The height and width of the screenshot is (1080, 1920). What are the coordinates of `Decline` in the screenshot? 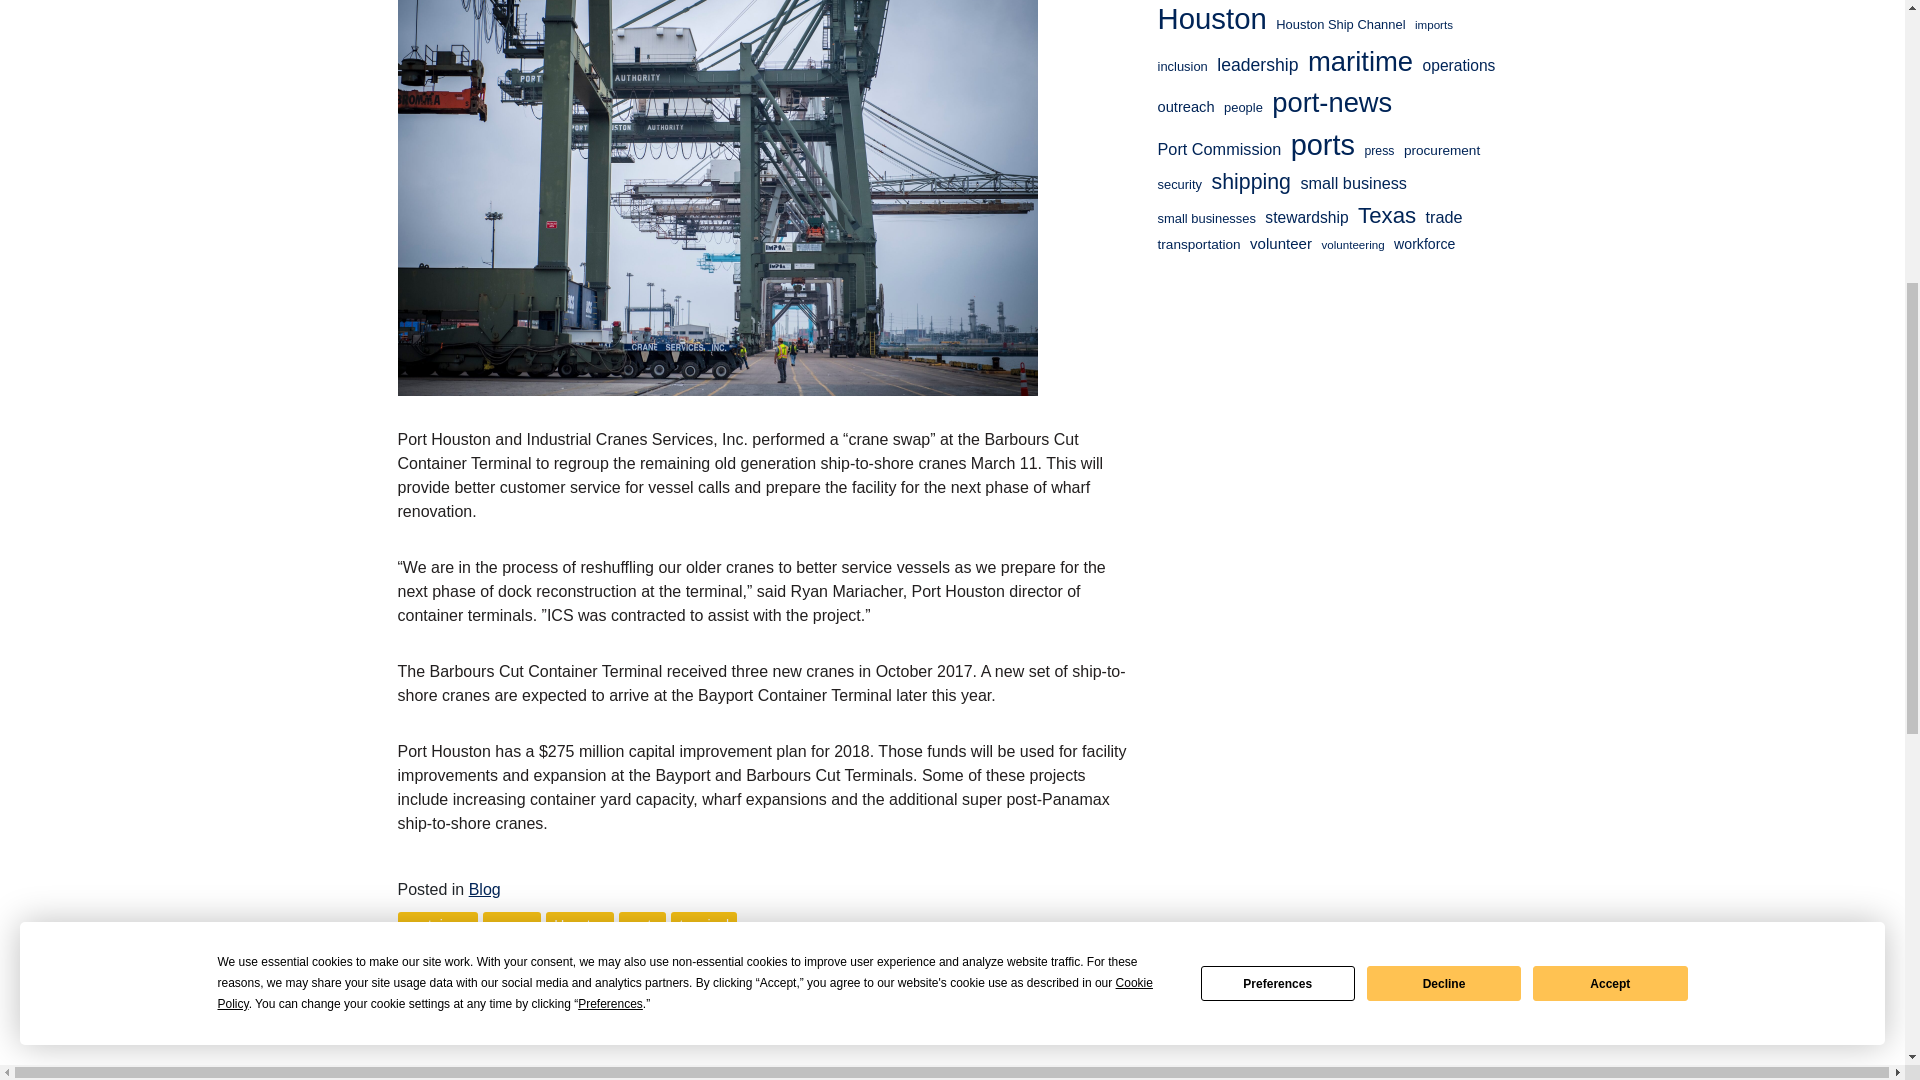 It's located at (1444, 351).